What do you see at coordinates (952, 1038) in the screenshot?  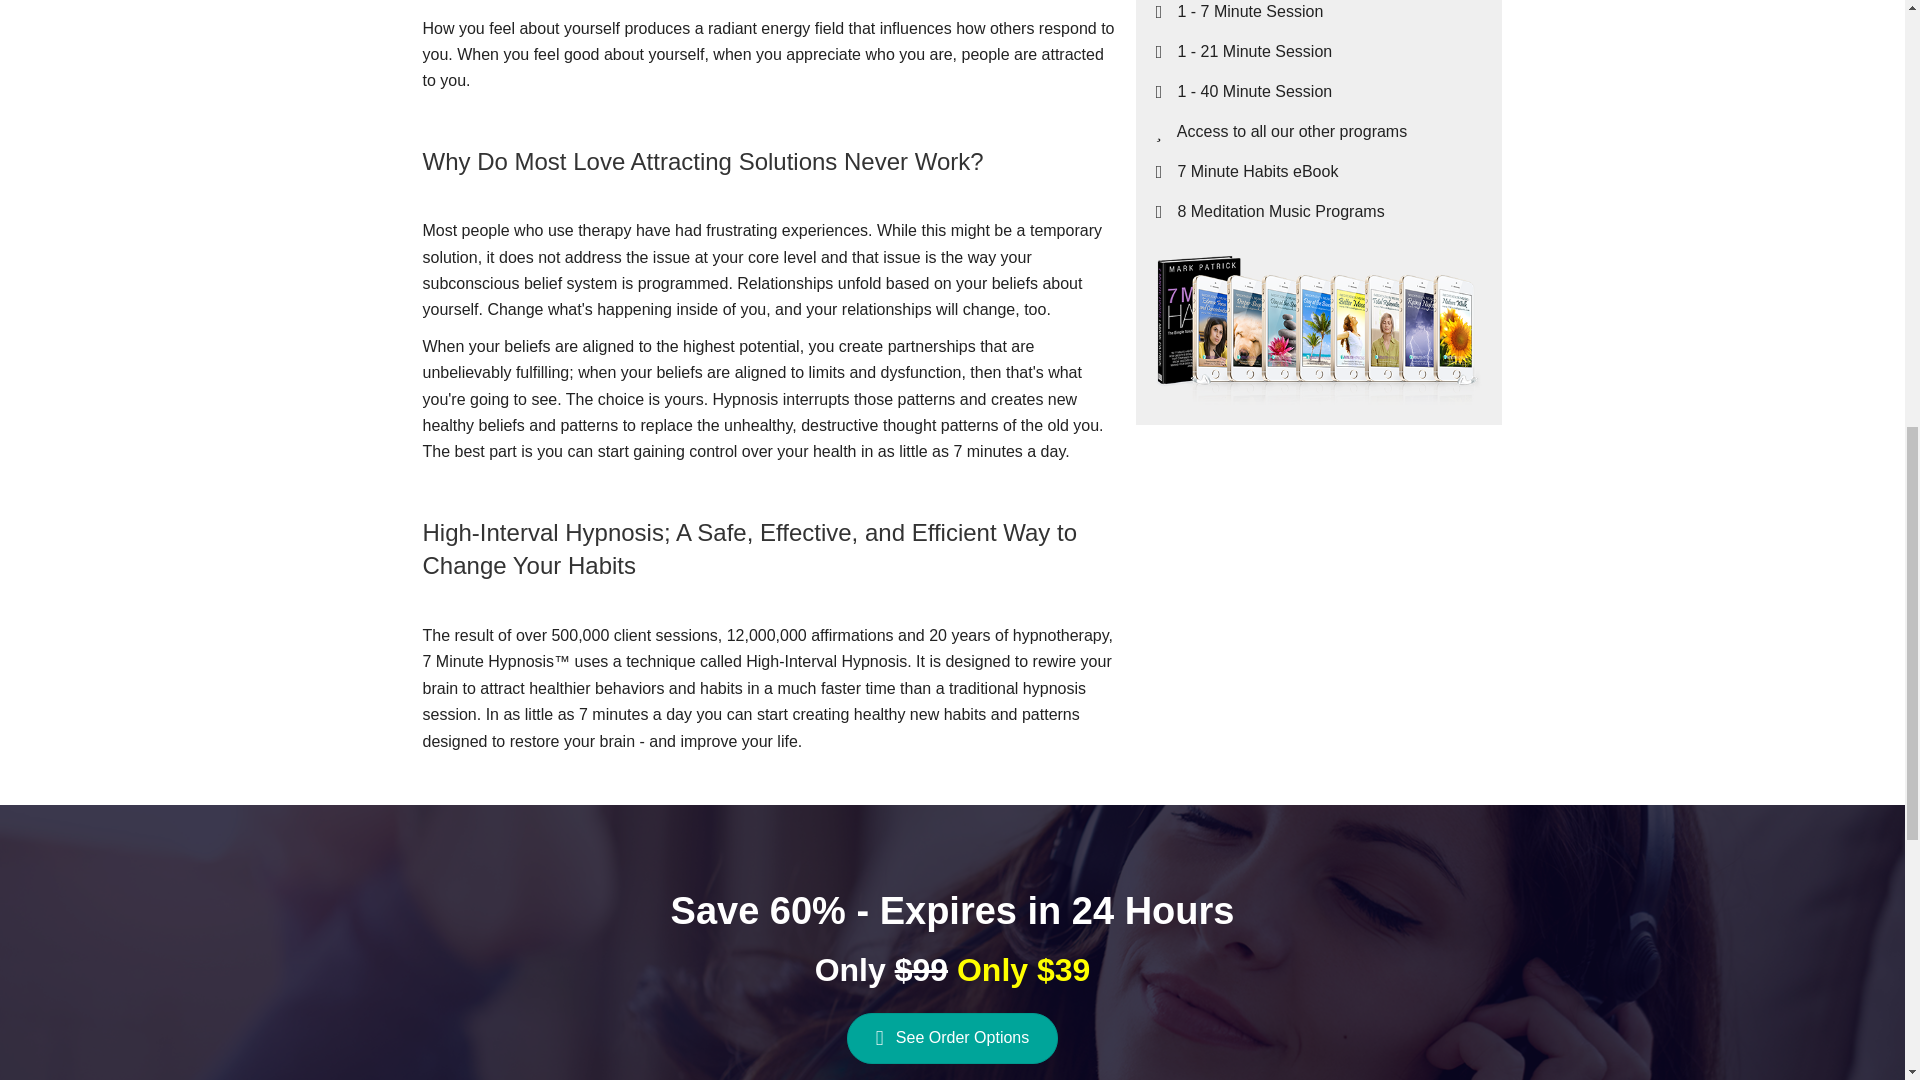 I see `See Order Options` at bounding box center [952, 1038].